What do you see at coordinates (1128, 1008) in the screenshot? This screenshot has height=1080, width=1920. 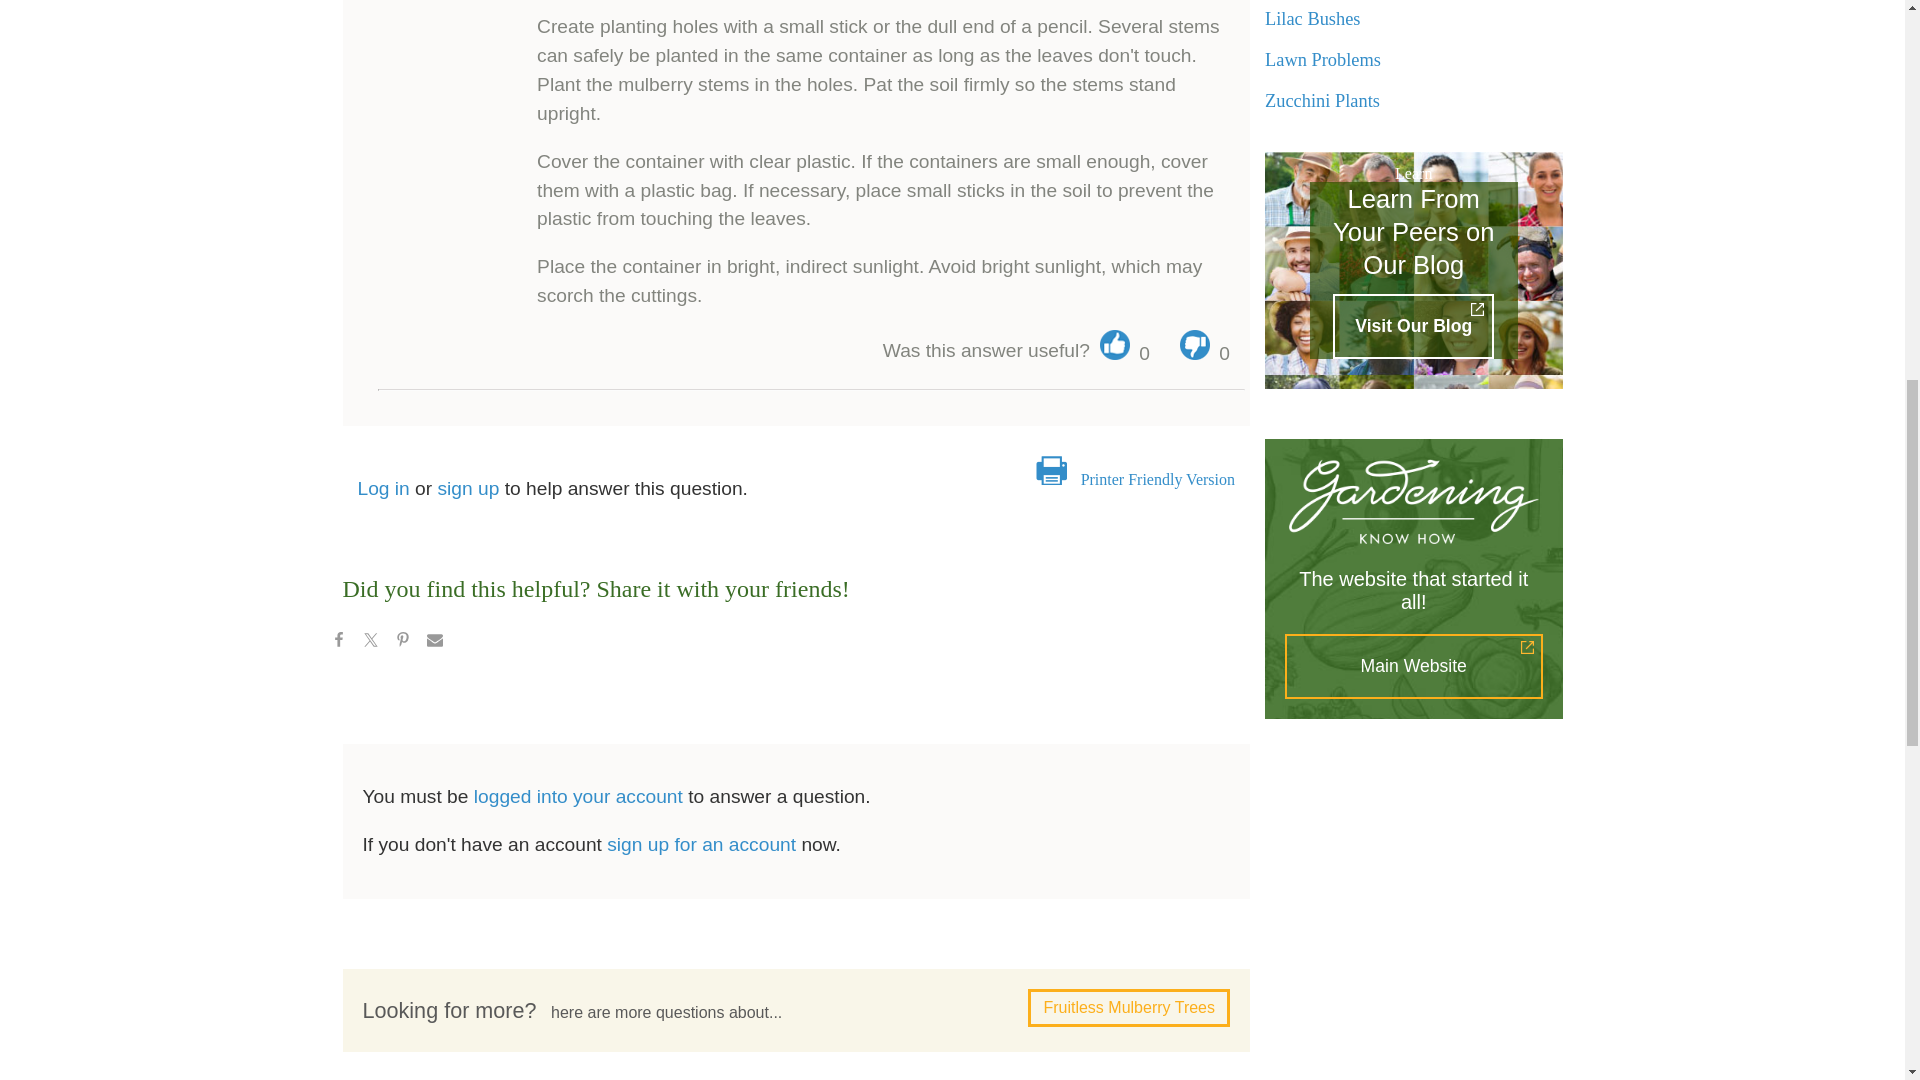 I see `Fruitless Mulberry Trees` at bounding box center [1128, 1008].